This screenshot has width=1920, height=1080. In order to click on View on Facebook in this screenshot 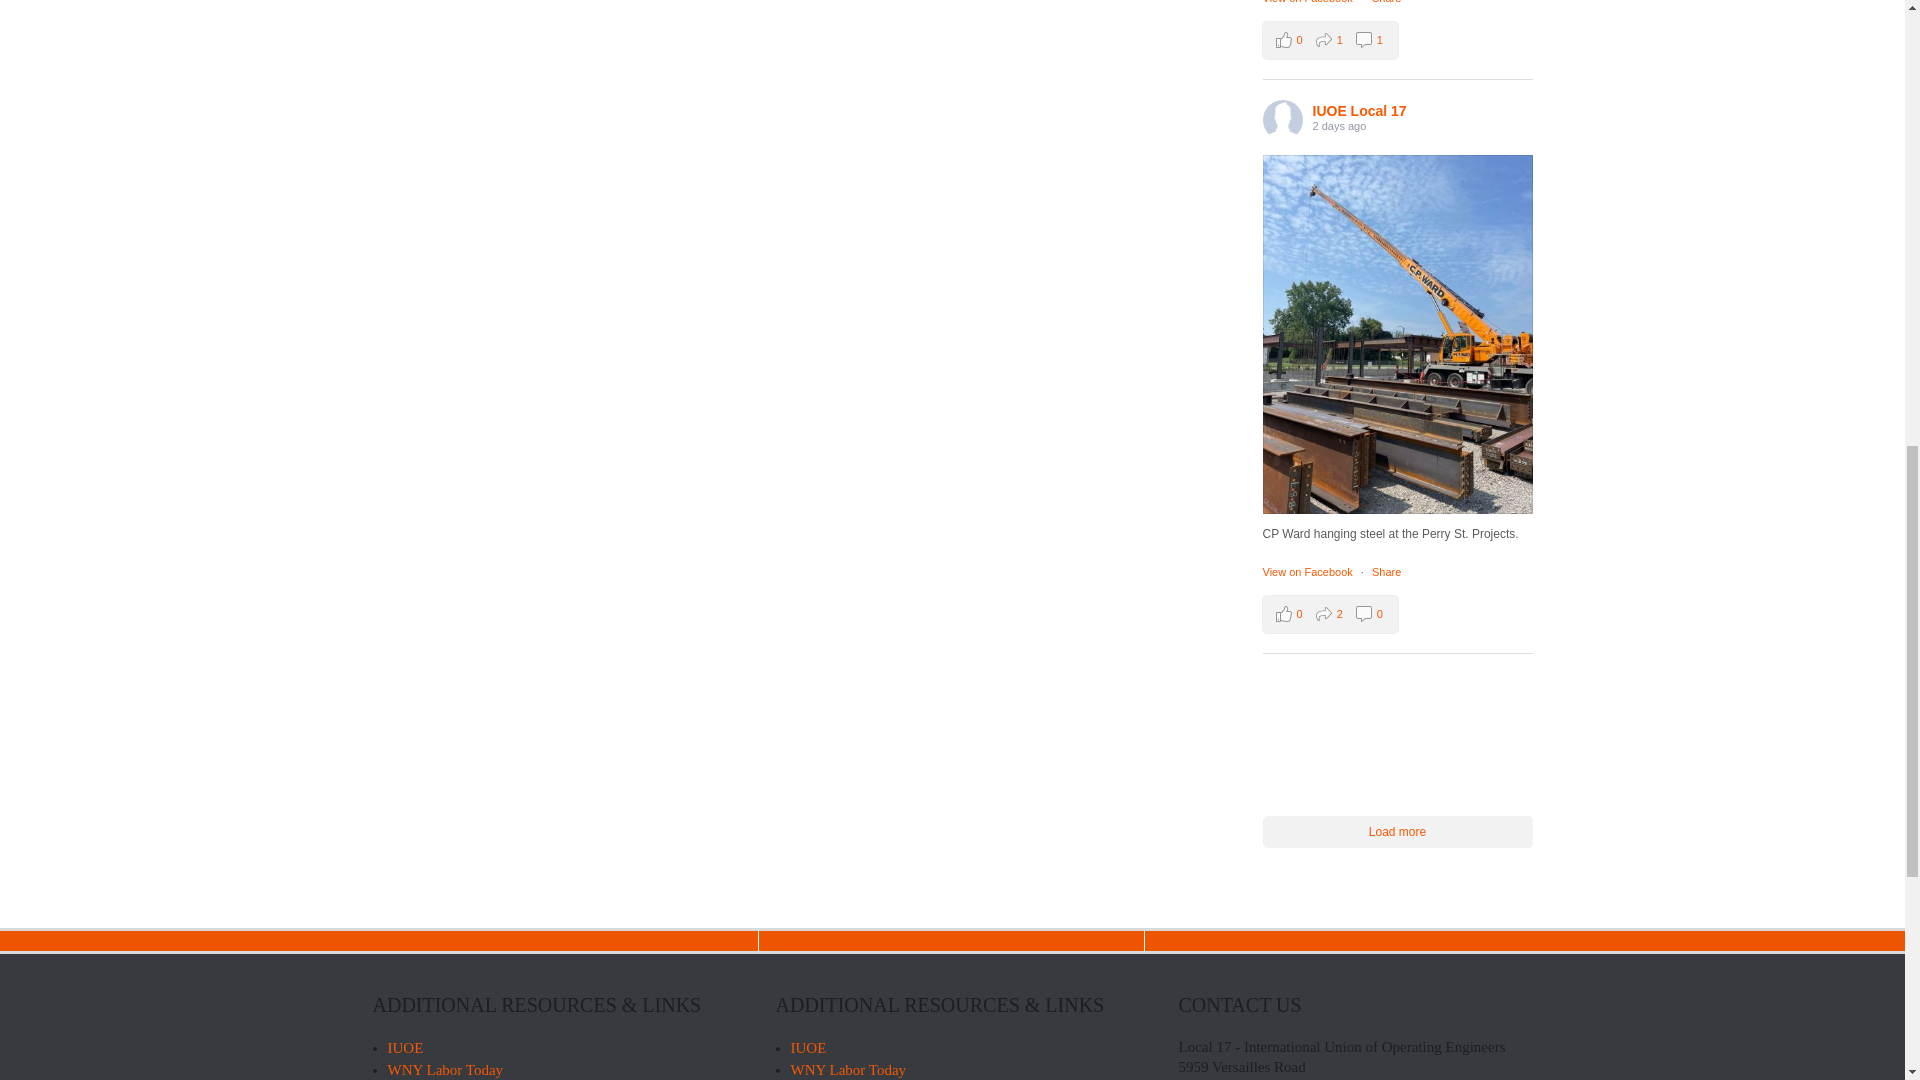, I will do `click(1329, 40)`.